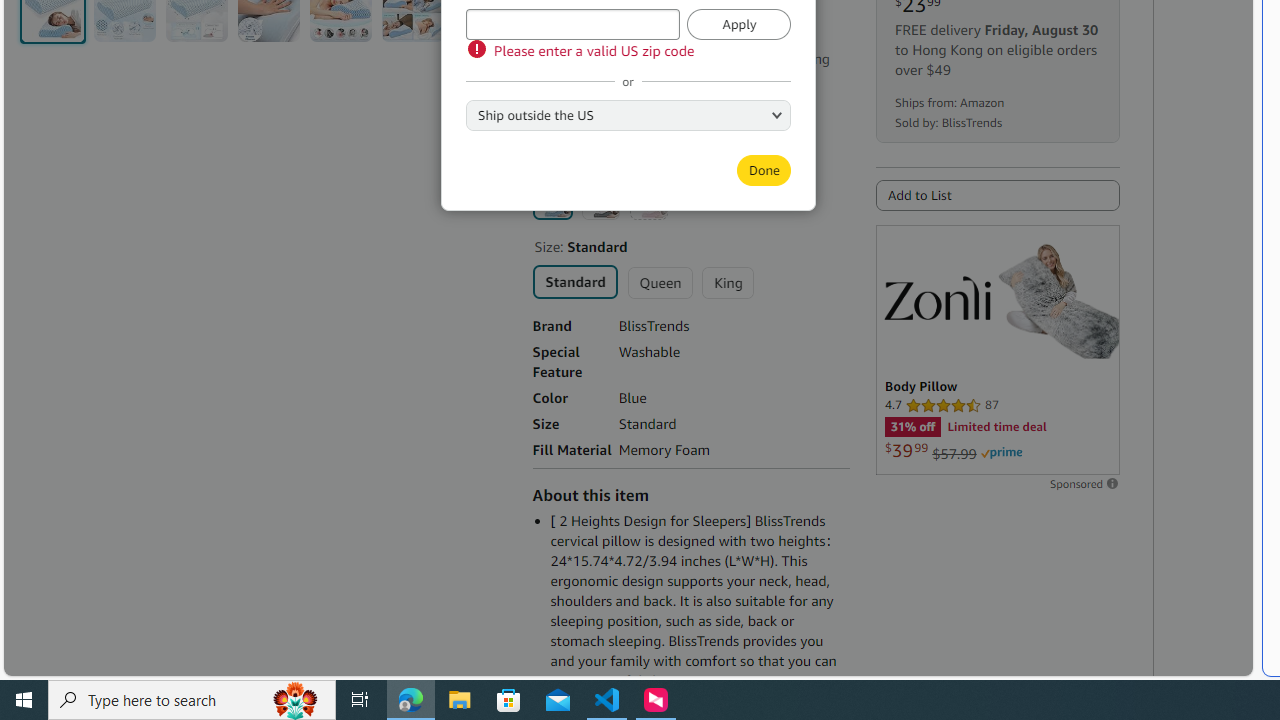 The height and width of the screenshot is (720, 1280). I want to click on Standard, so click(574, 280).